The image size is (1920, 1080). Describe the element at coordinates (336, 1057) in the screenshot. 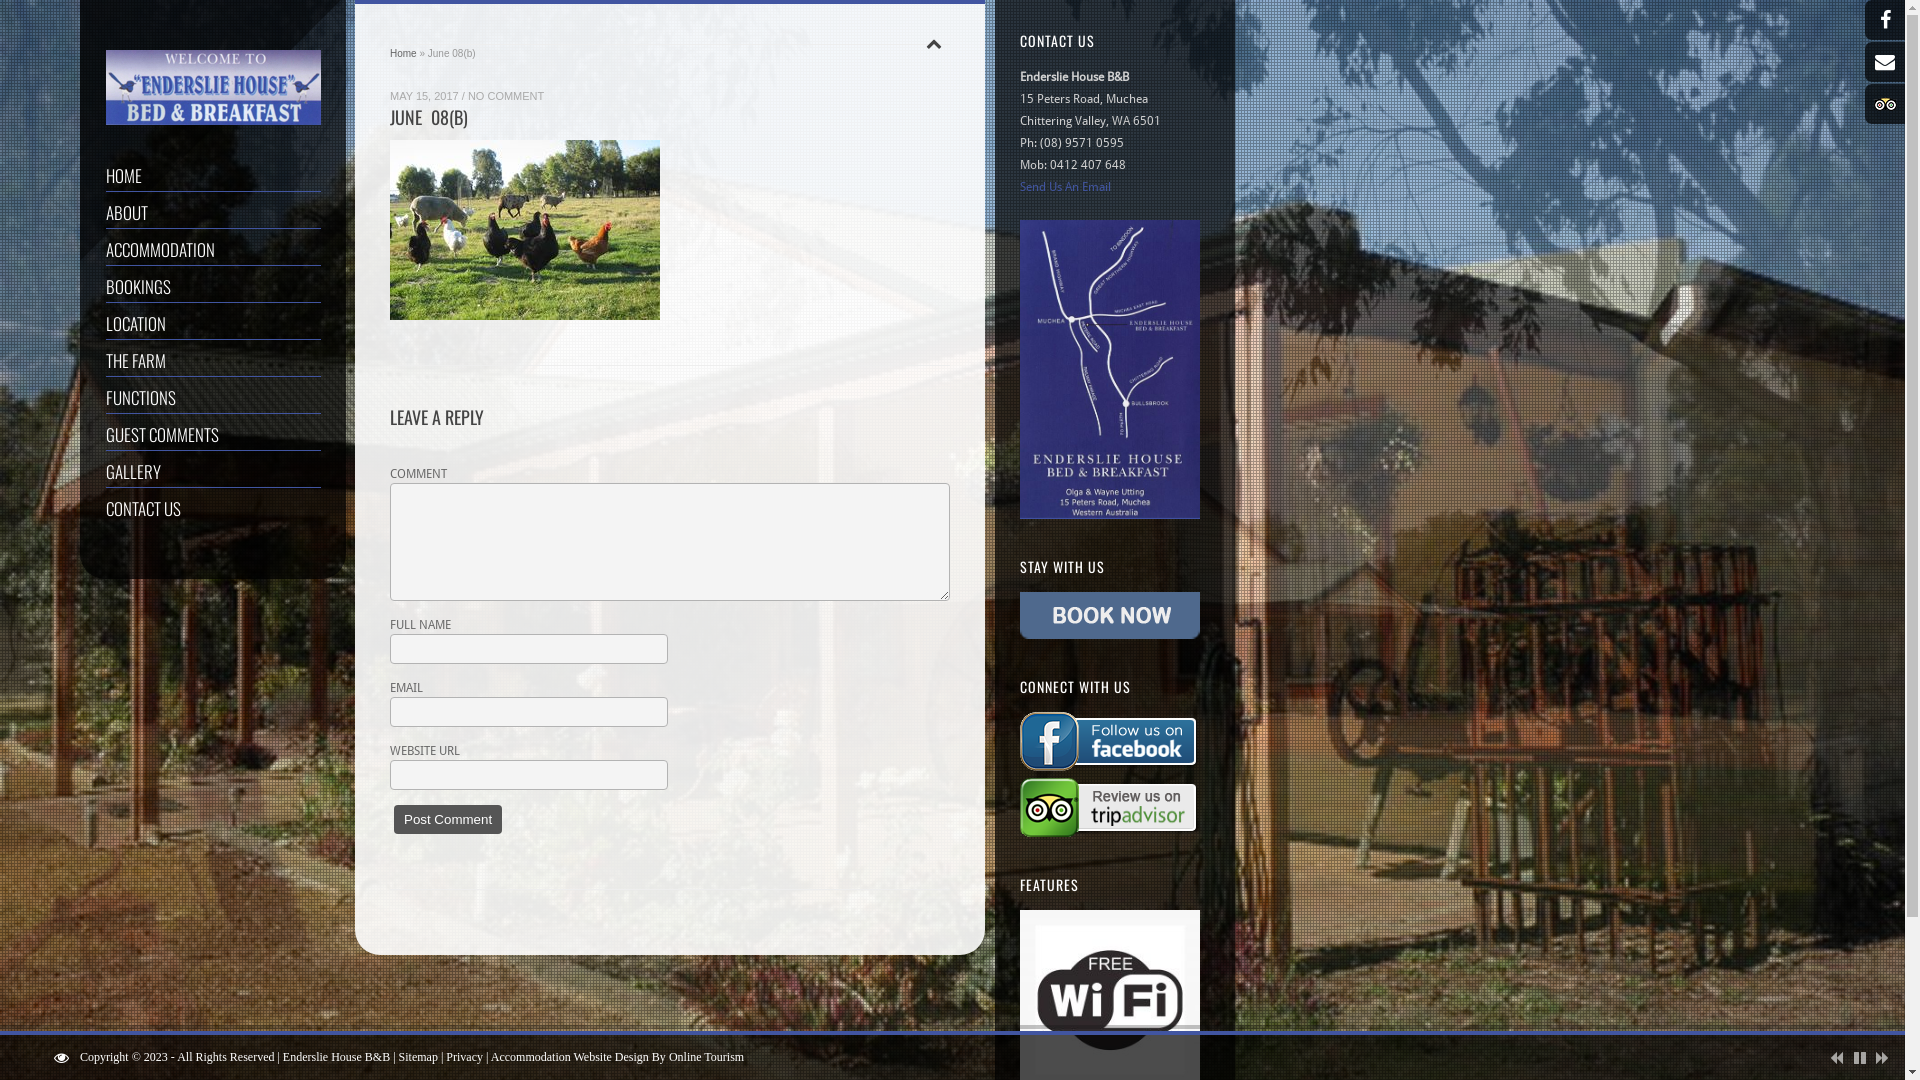

I see `Enderslie House B&B` at that location.